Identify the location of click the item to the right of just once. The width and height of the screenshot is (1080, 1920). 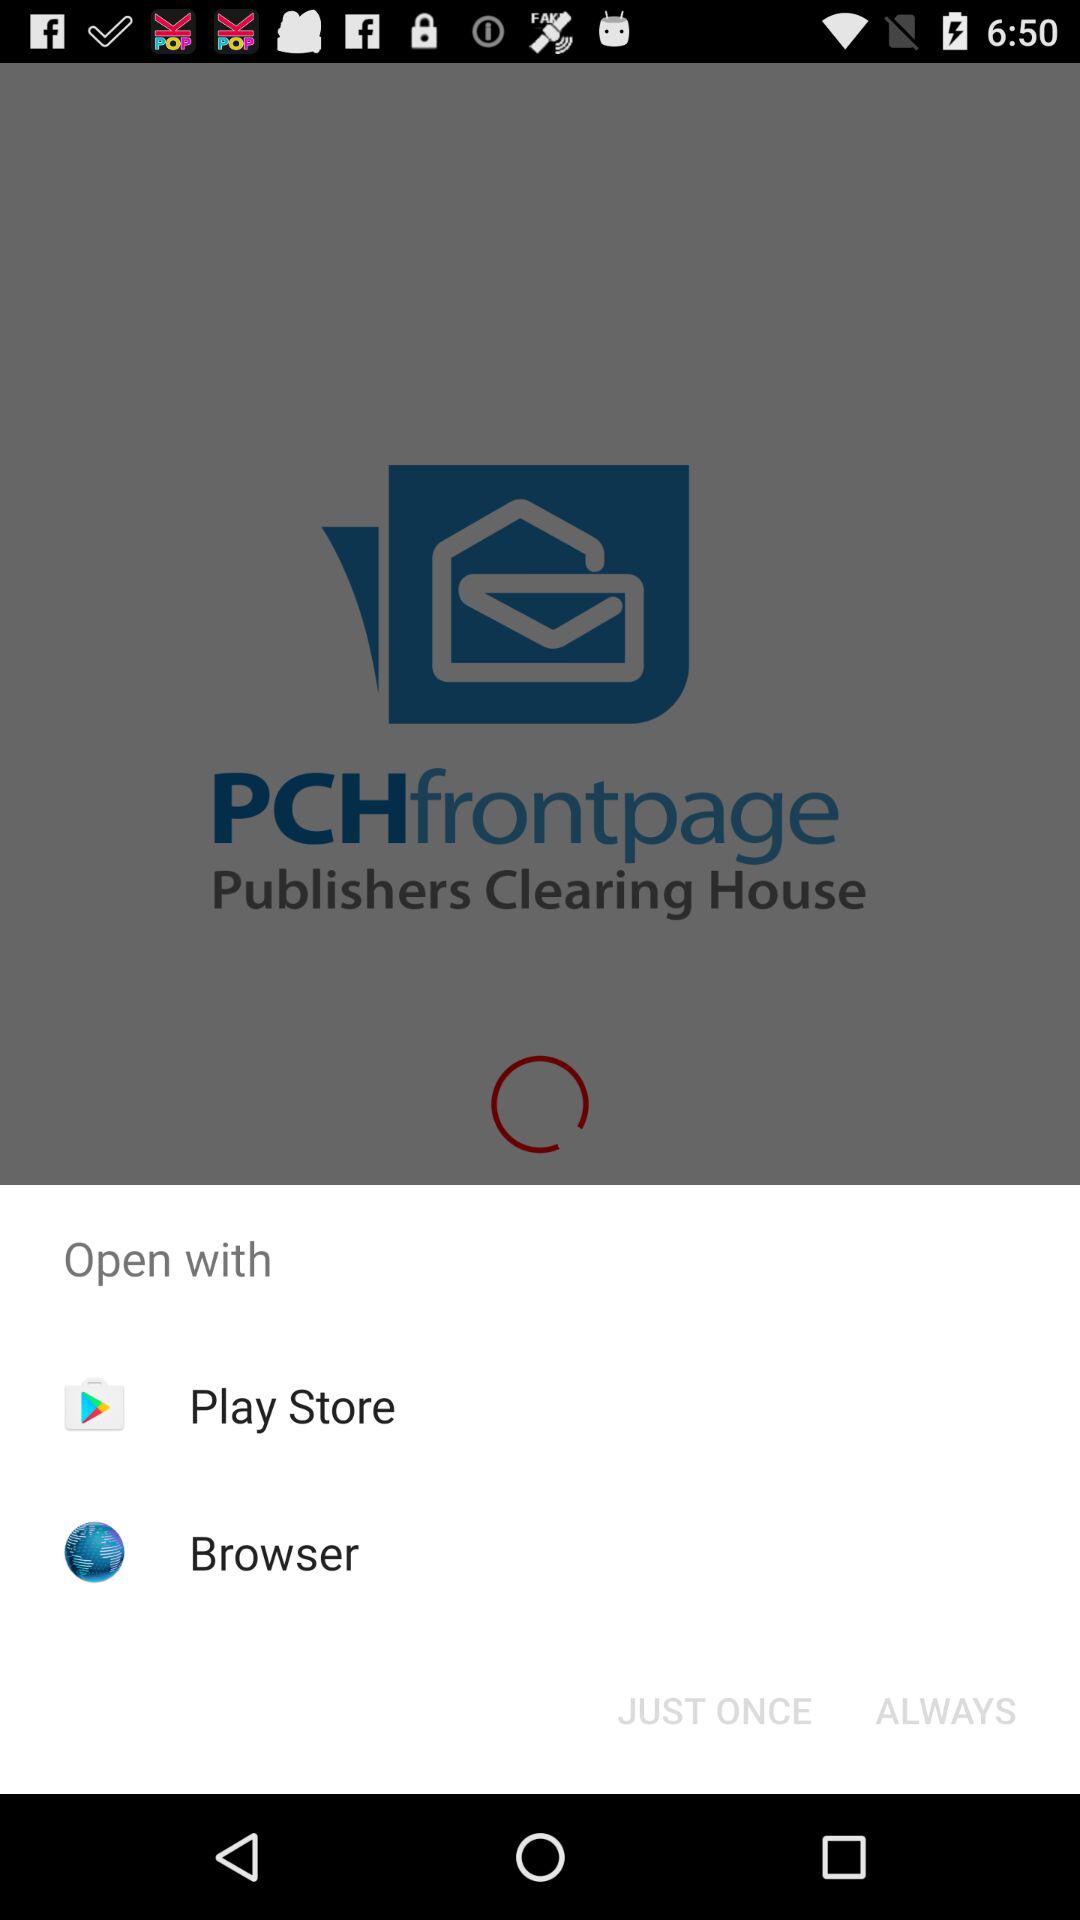
(946, 1710).